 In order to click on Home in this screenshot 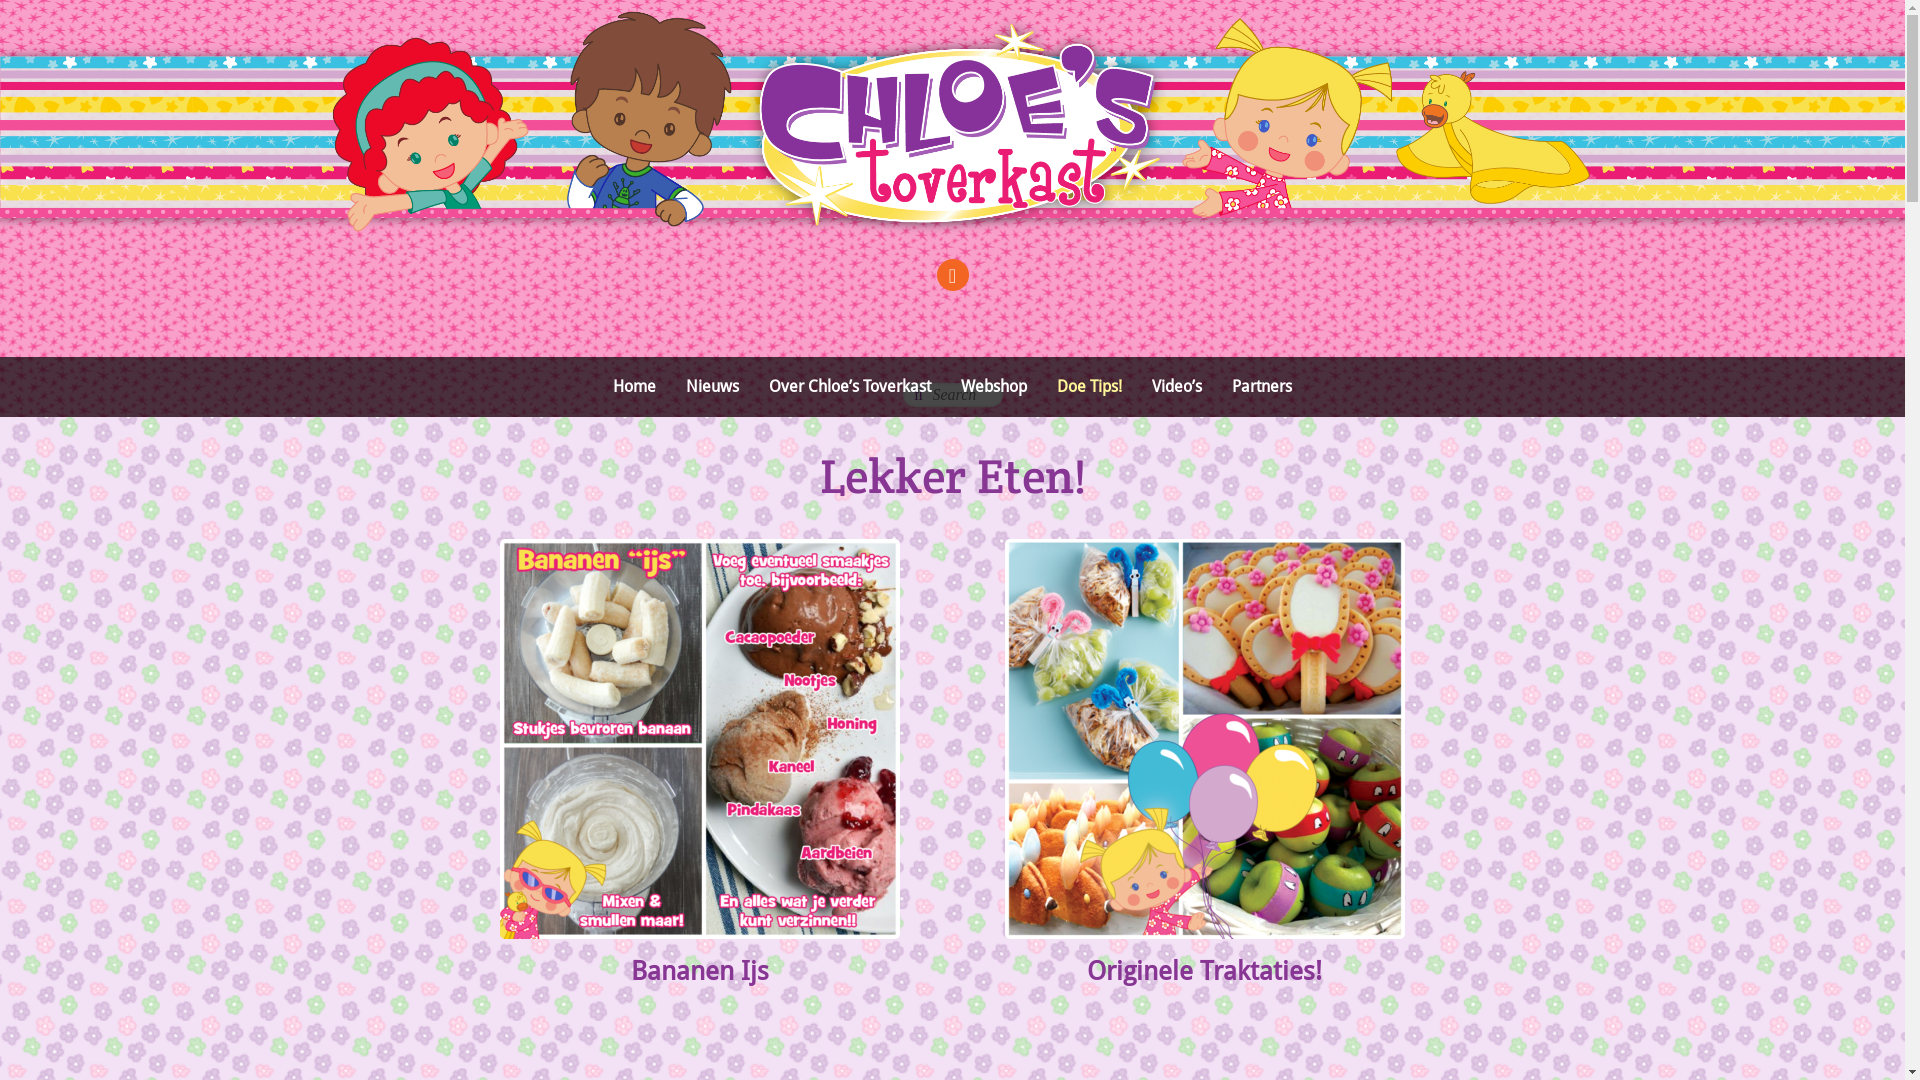, I will do `click(634, 388)`.